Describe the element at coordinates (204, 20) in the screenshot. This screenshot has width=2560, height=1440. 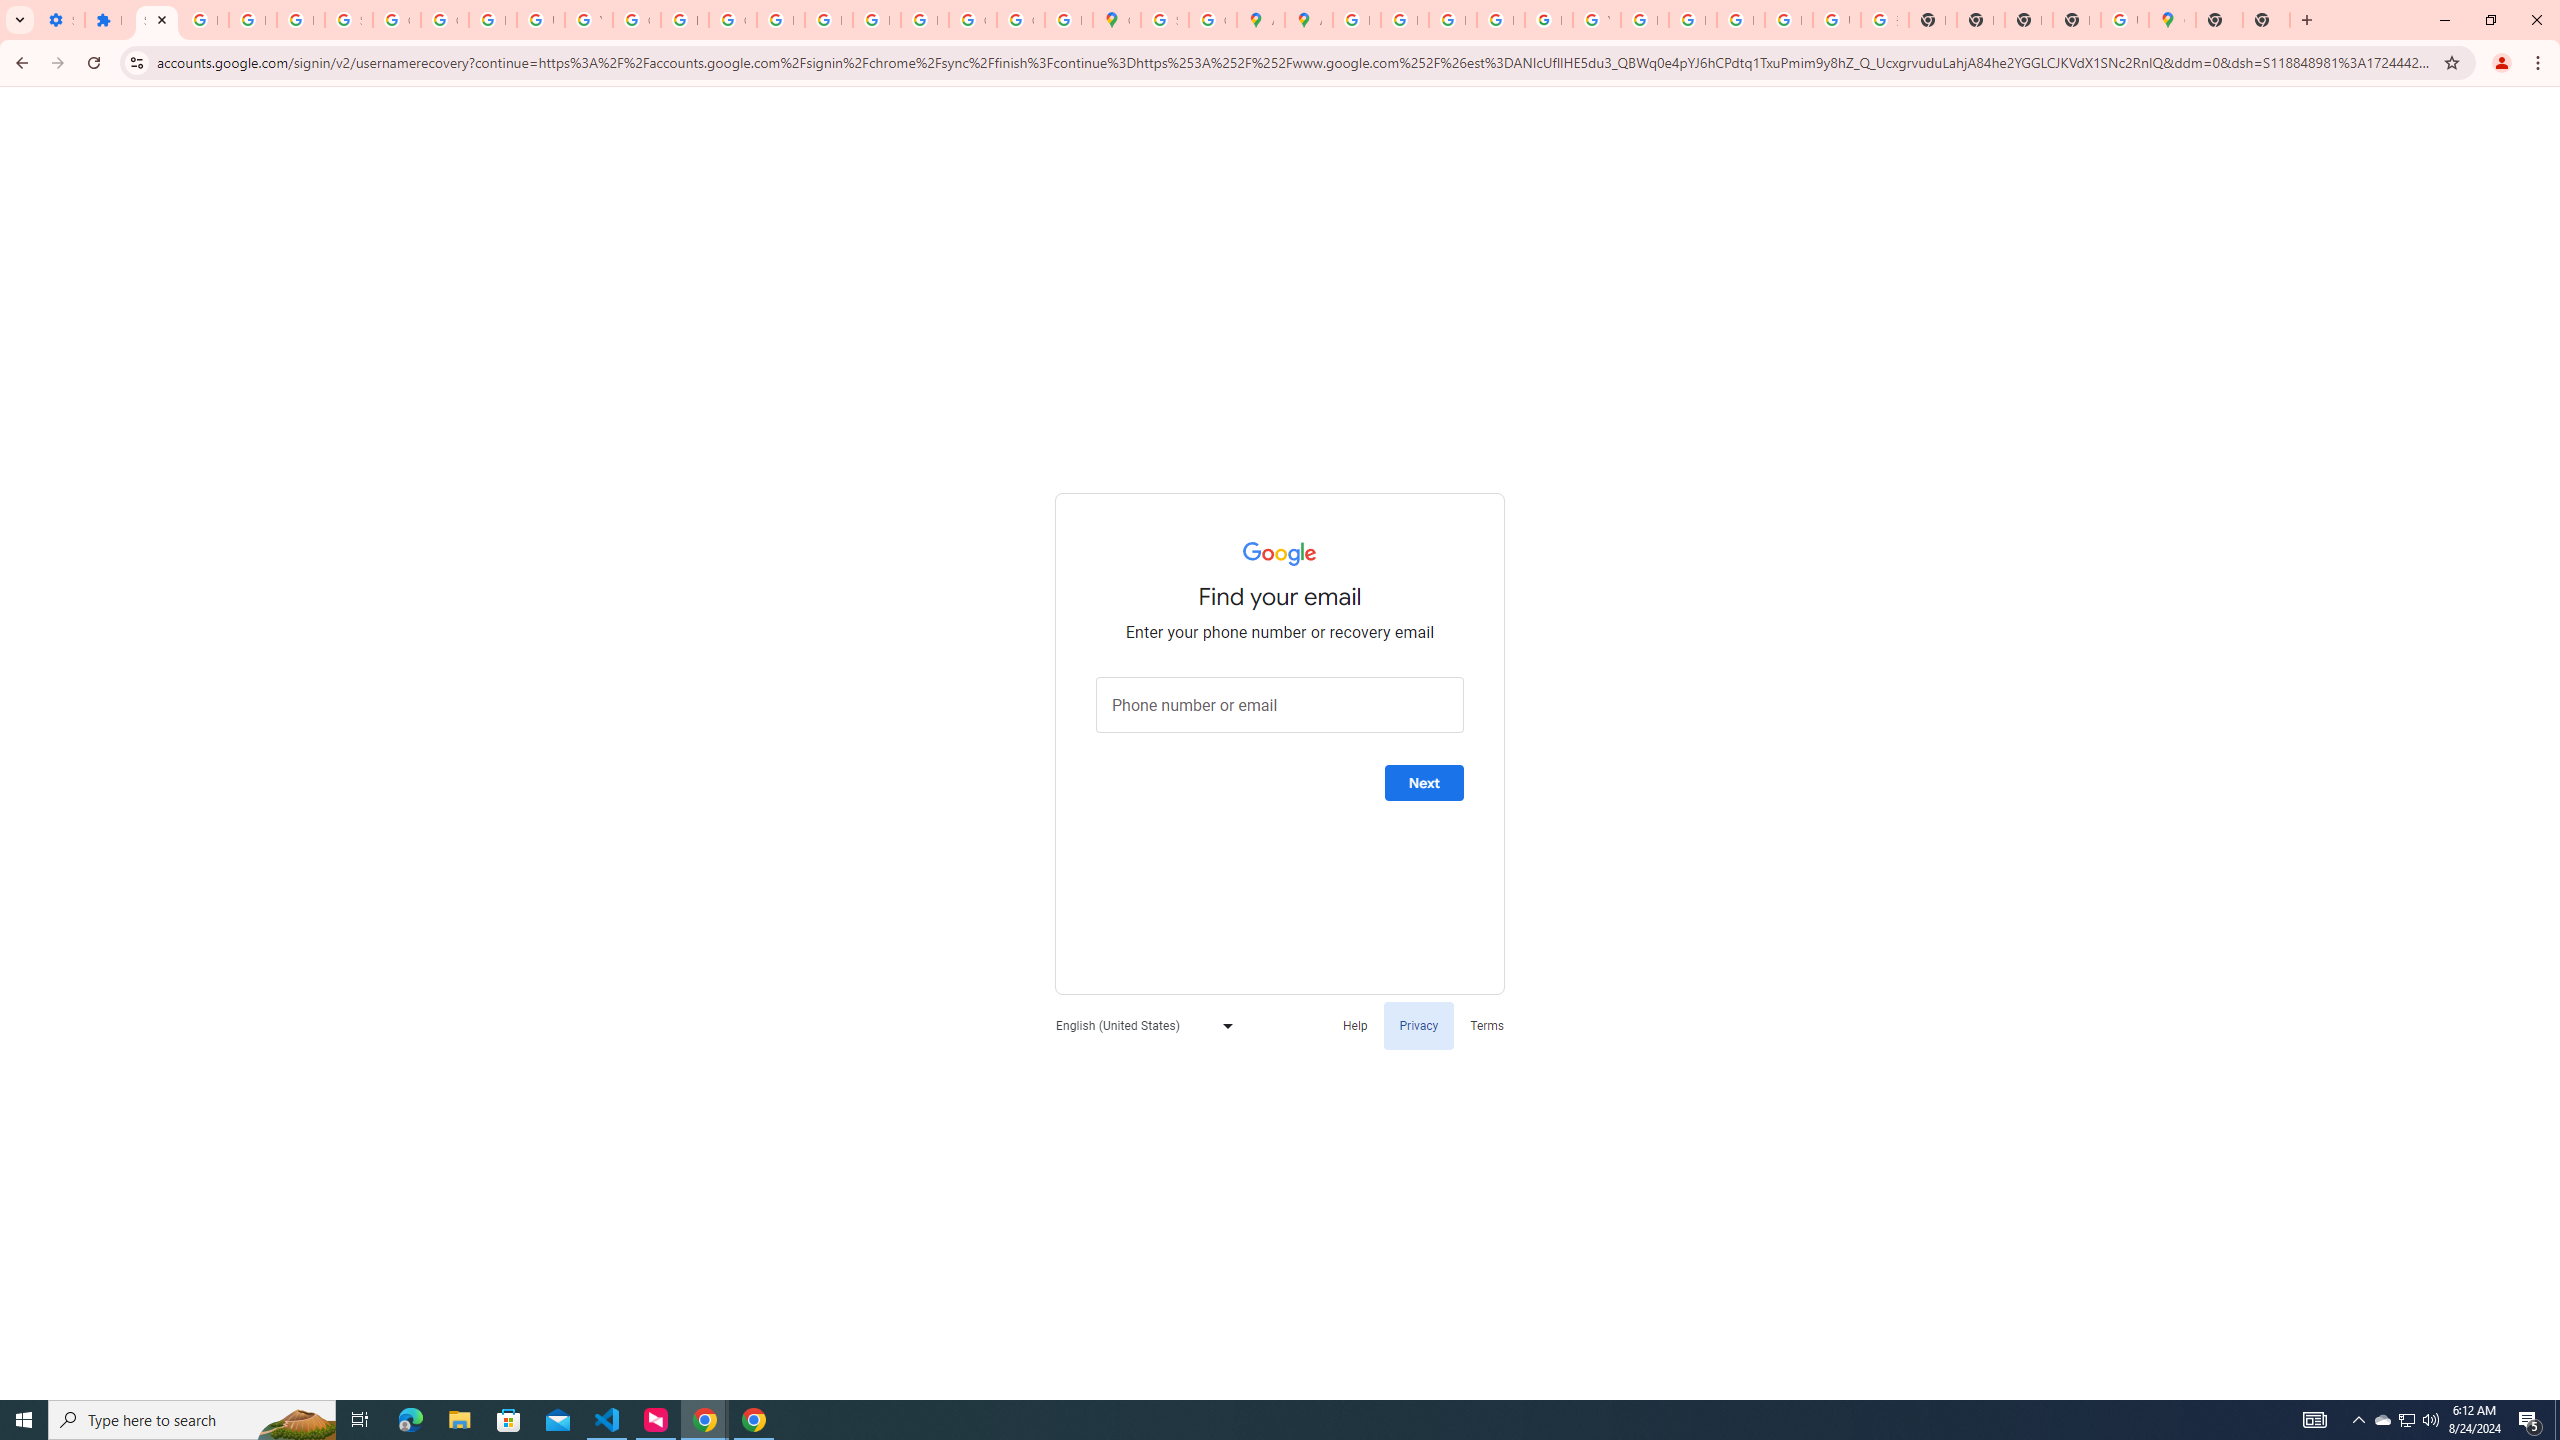
I see `Delete photos & videos - Computer - Google Photos Help` at that location.